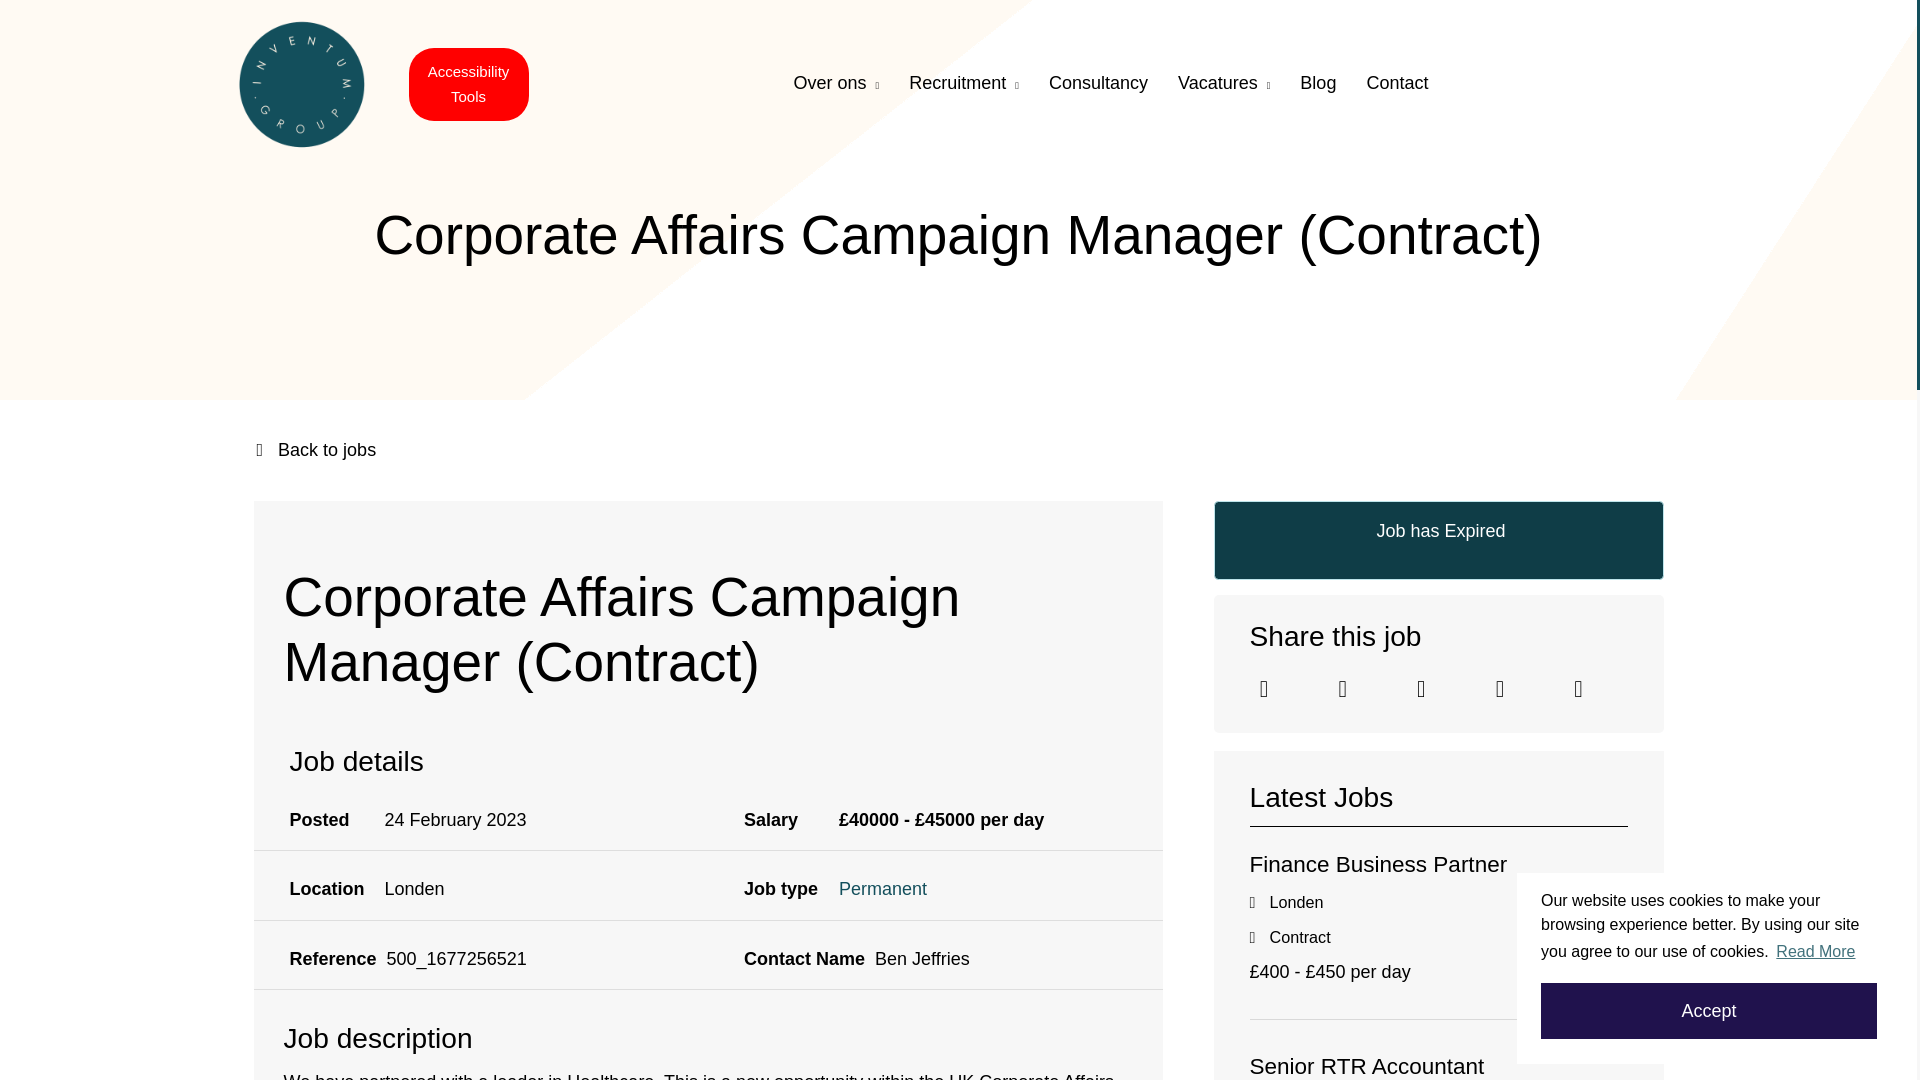 The image size is (1920, 1080). What do you see at coordinates (964, 82) in the screenshot?
I see `Recruitment` at bounding box center [964, 82].